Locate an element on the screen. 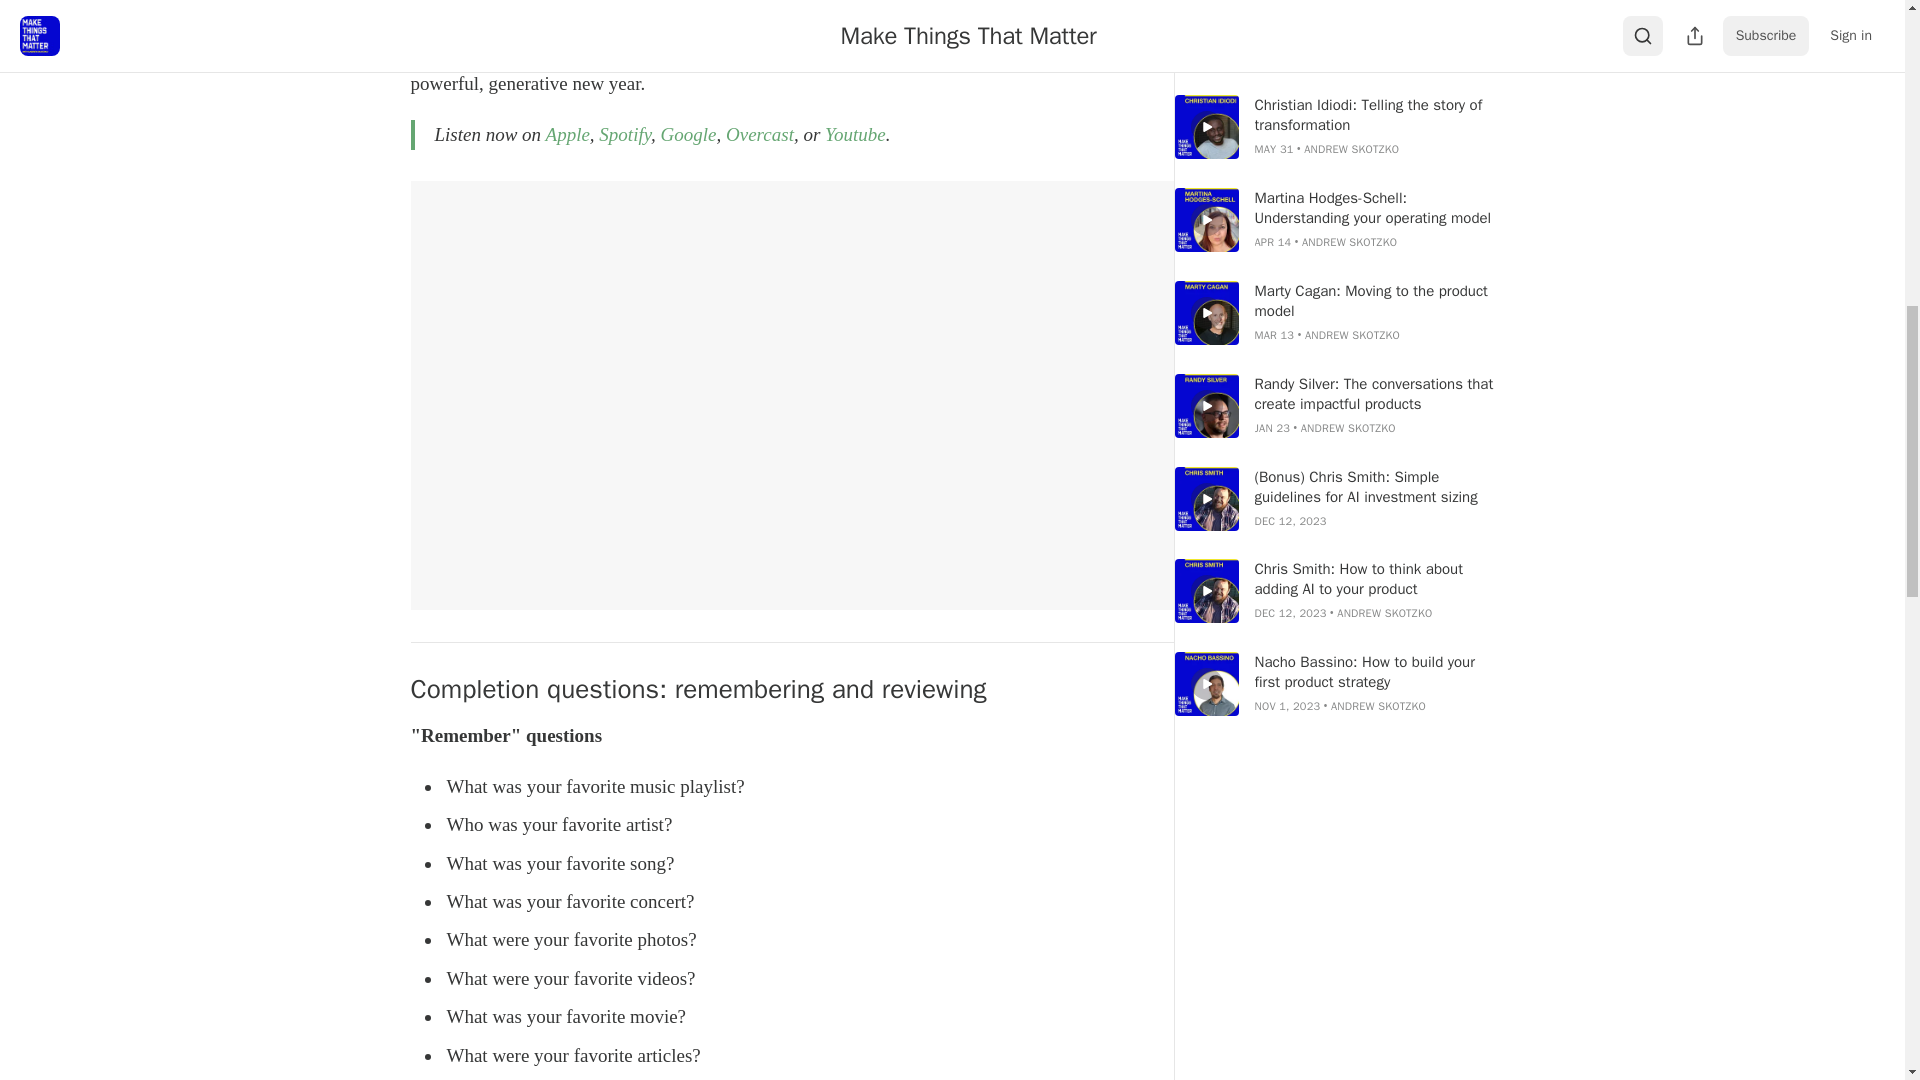  Apple is located at coordinates (567, 134).